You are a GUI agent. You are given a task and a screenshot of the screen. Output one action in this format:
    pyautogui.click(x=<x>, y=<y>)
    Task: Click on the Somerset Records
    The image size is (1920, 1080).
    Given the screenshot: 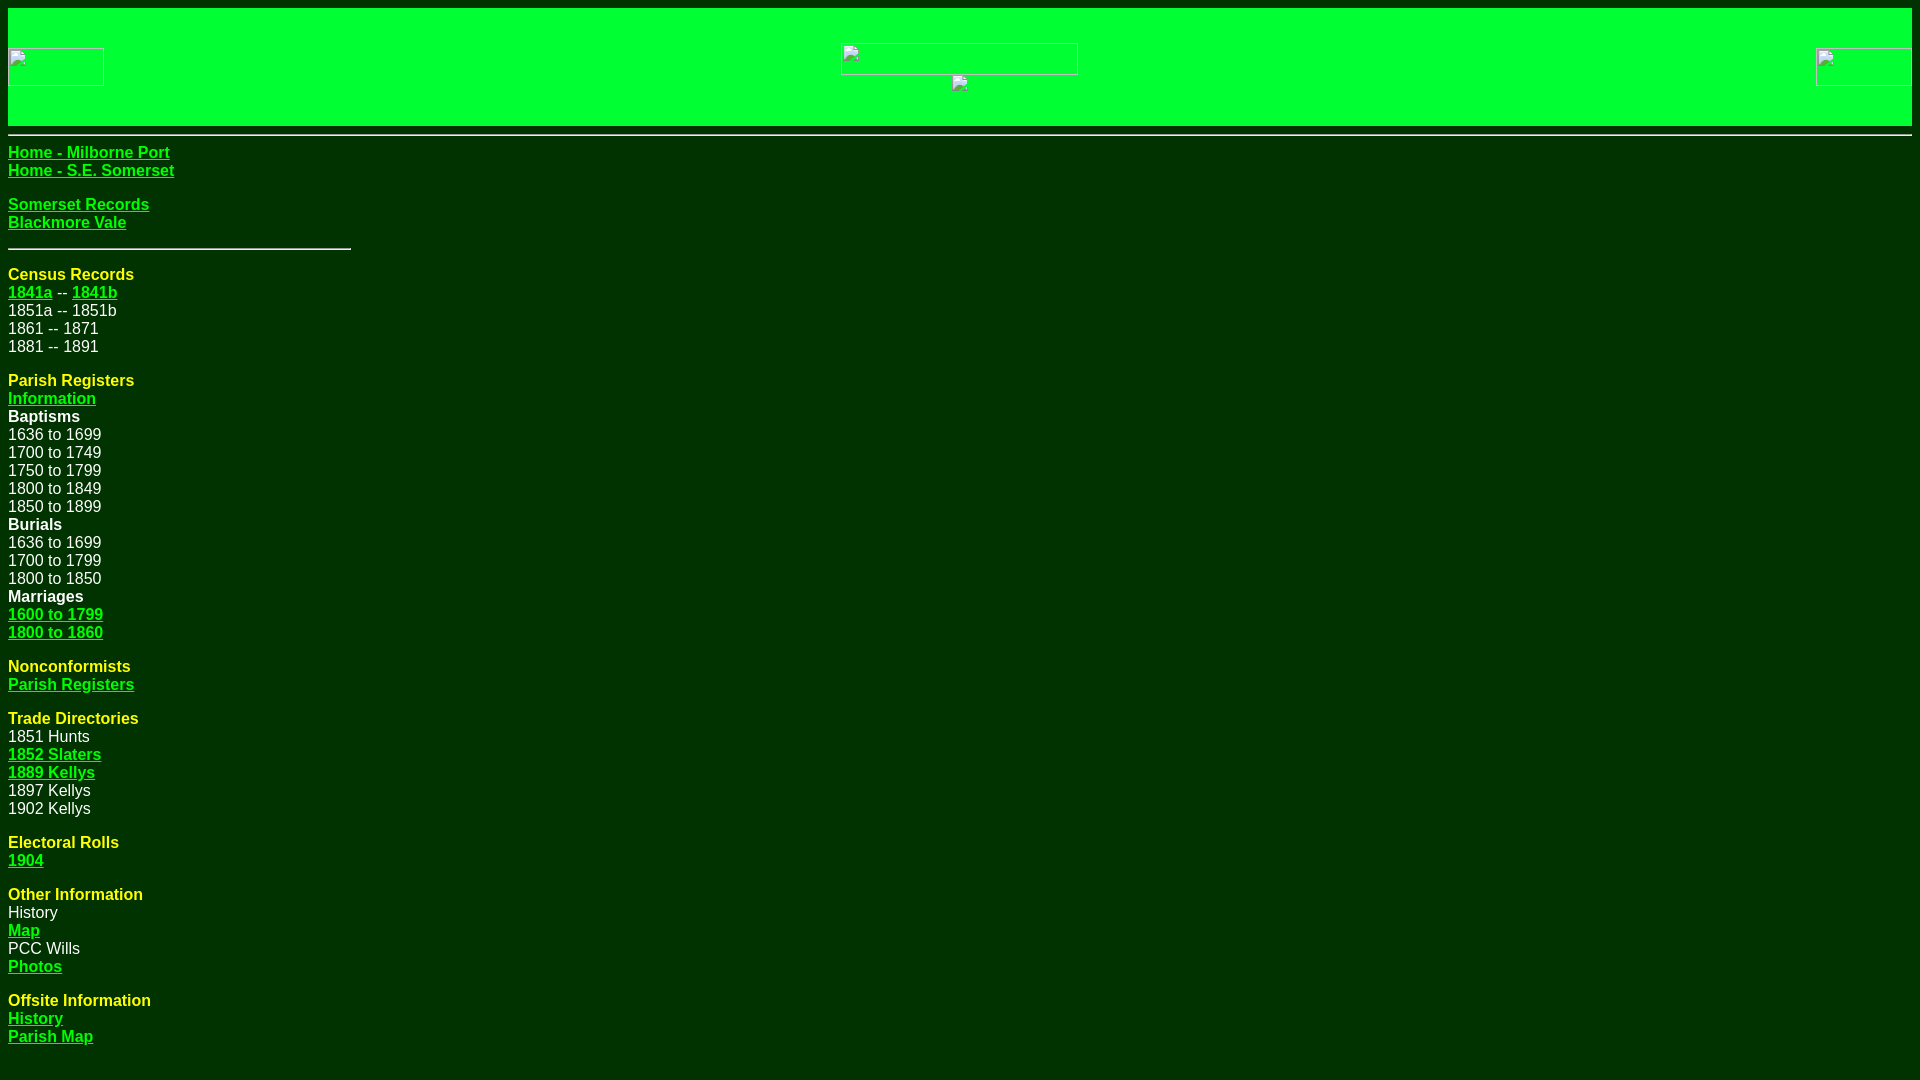 What is the action you would take?
    pyautogui.click(x=78, y=204)
    